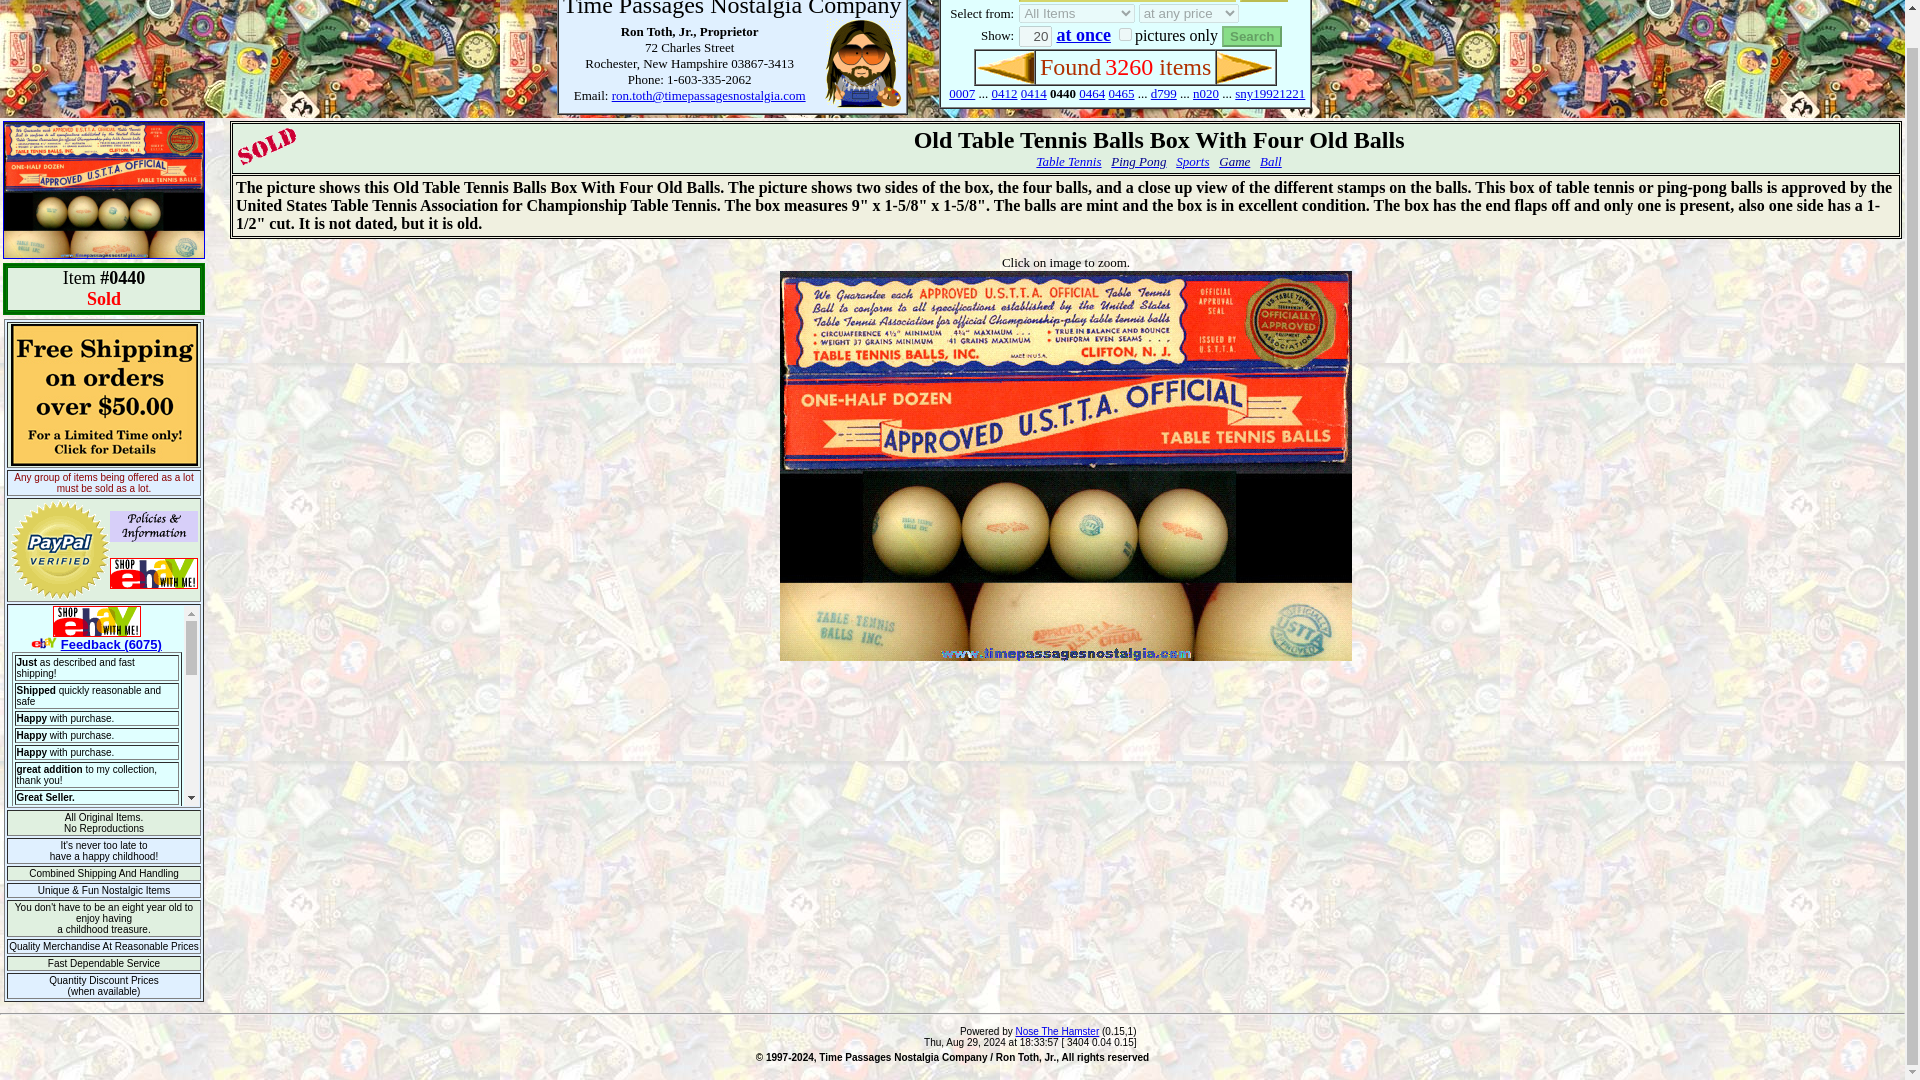 This screenshot has height=1080, width=1920. What do you see at coordinates (1122, 94) in the screenshot?
I see `0465` at bounding box center [1122, 94].